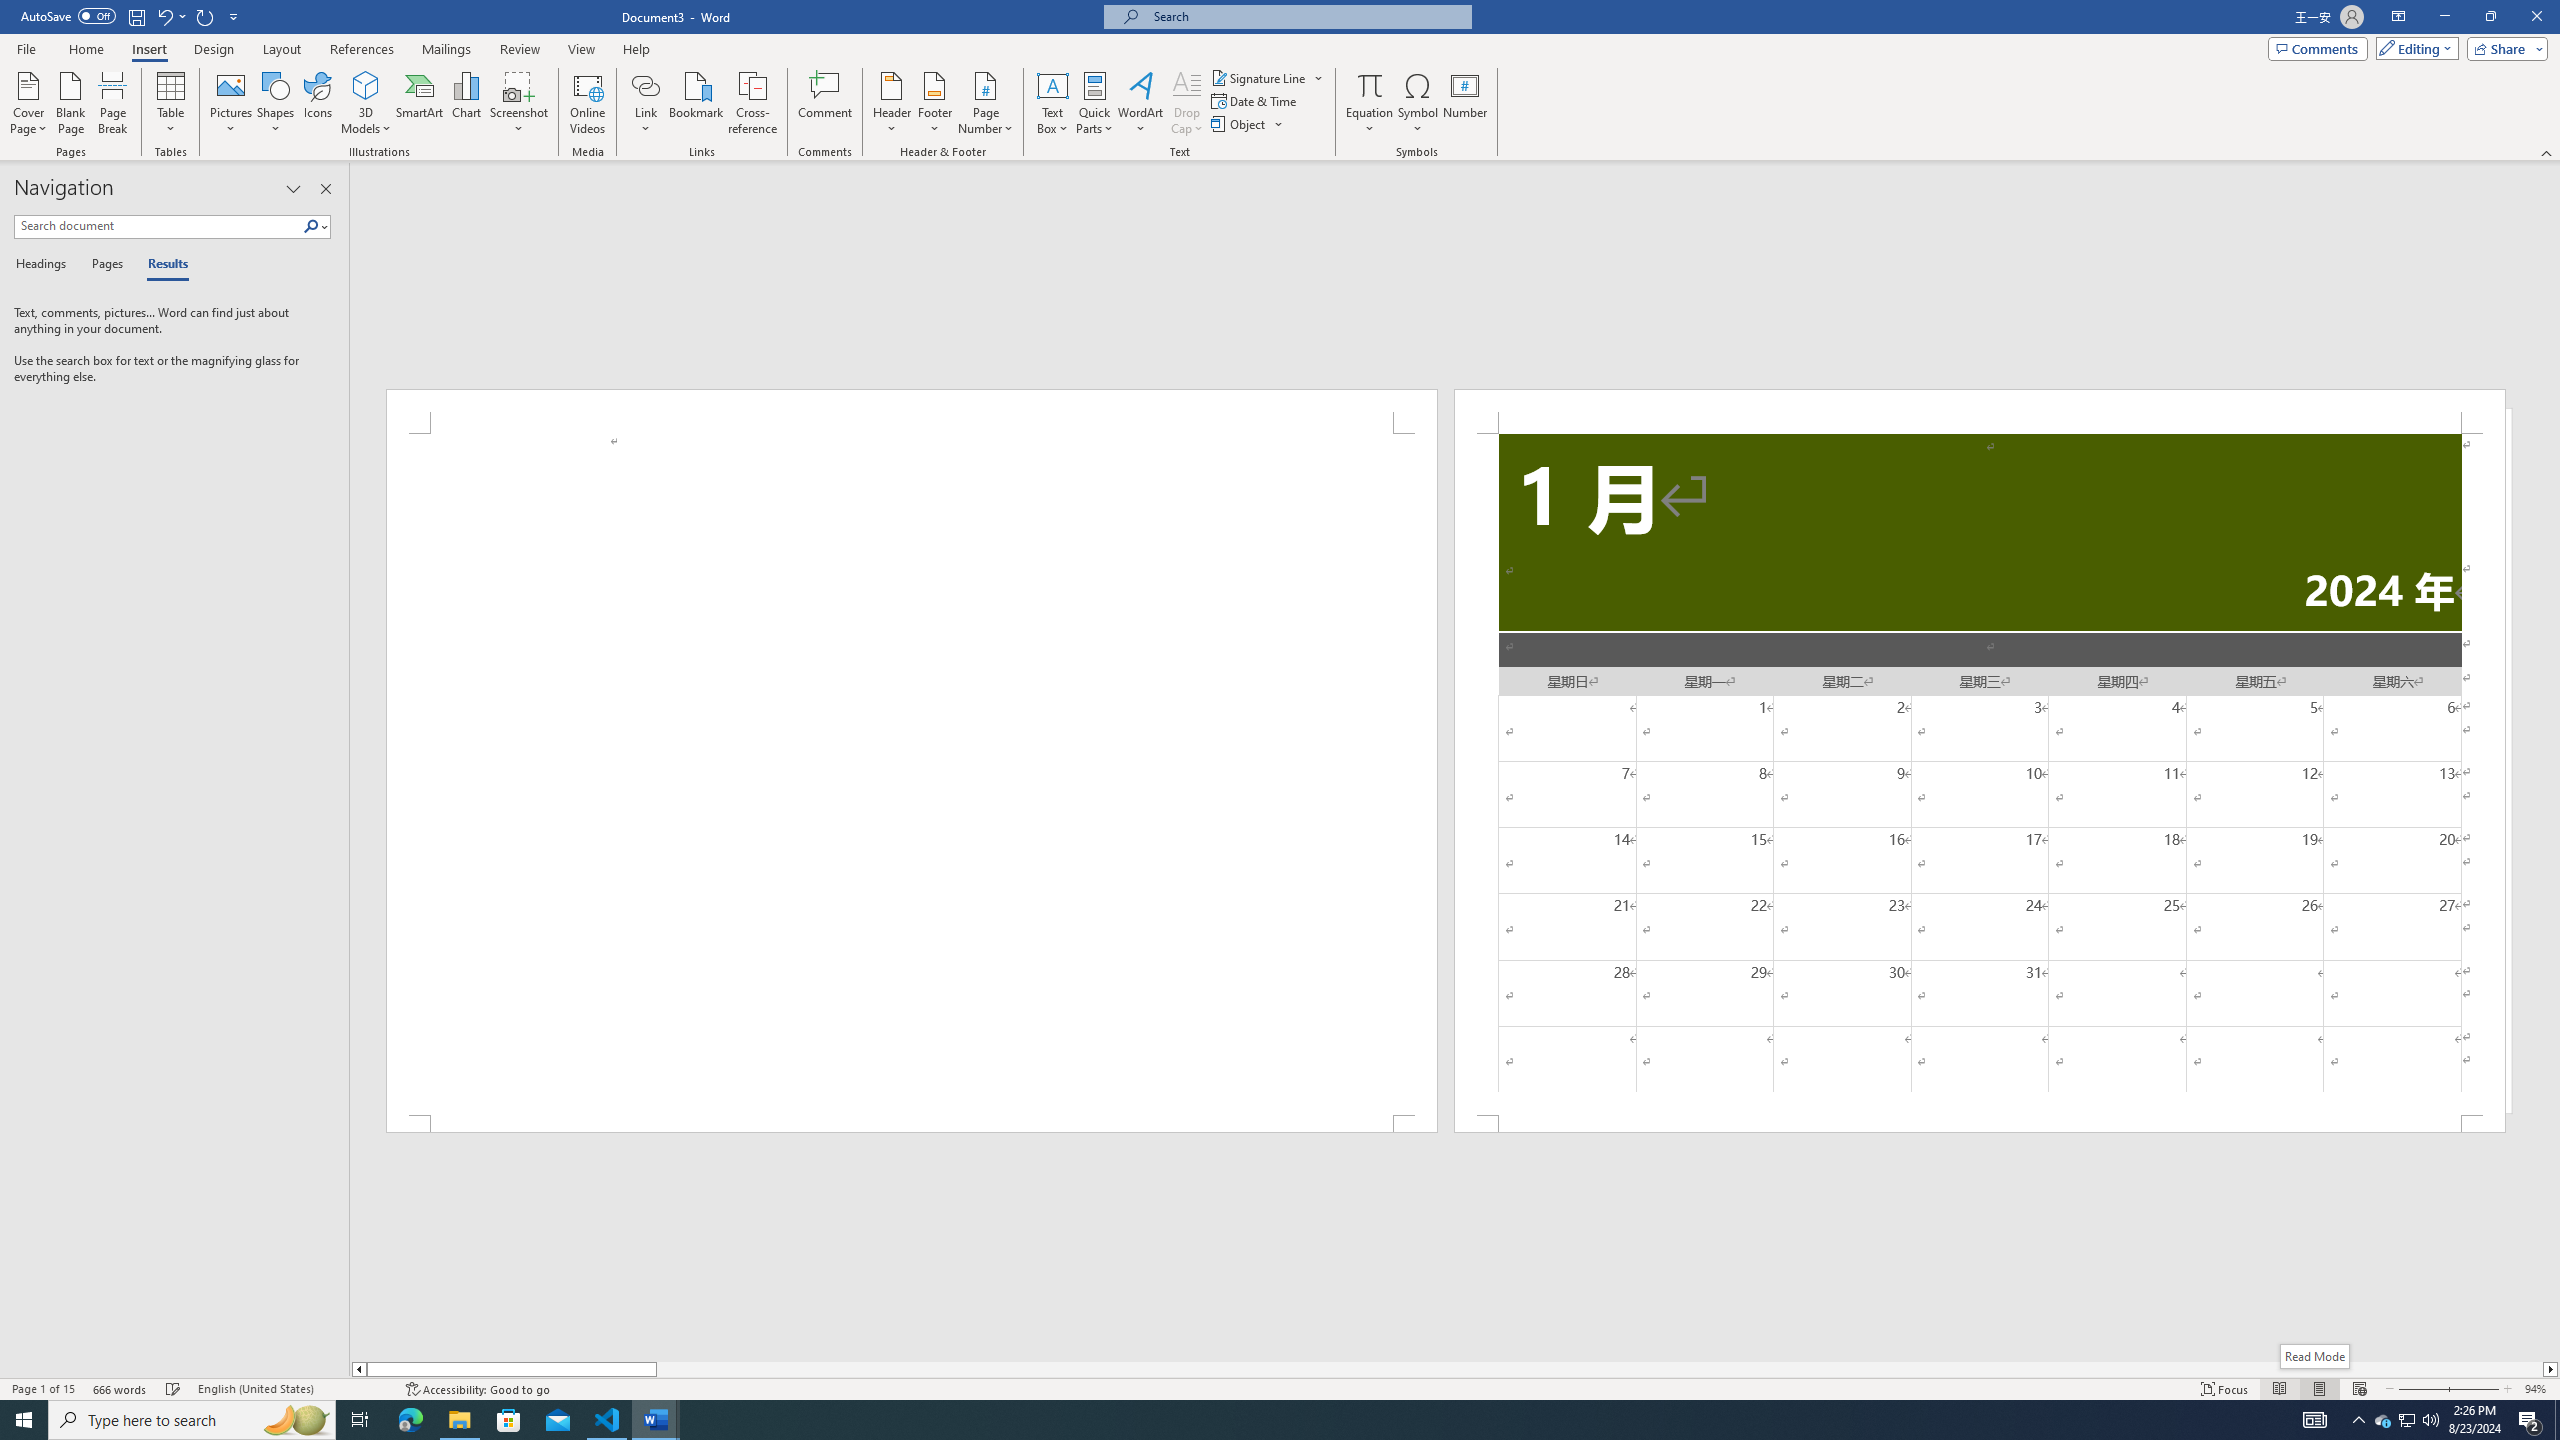 This screenshot has height=1440, width=2560. What do you see at coordinates (2504, 48) in the screenshot?
I see `Share` at bounding box center [2504, 48].